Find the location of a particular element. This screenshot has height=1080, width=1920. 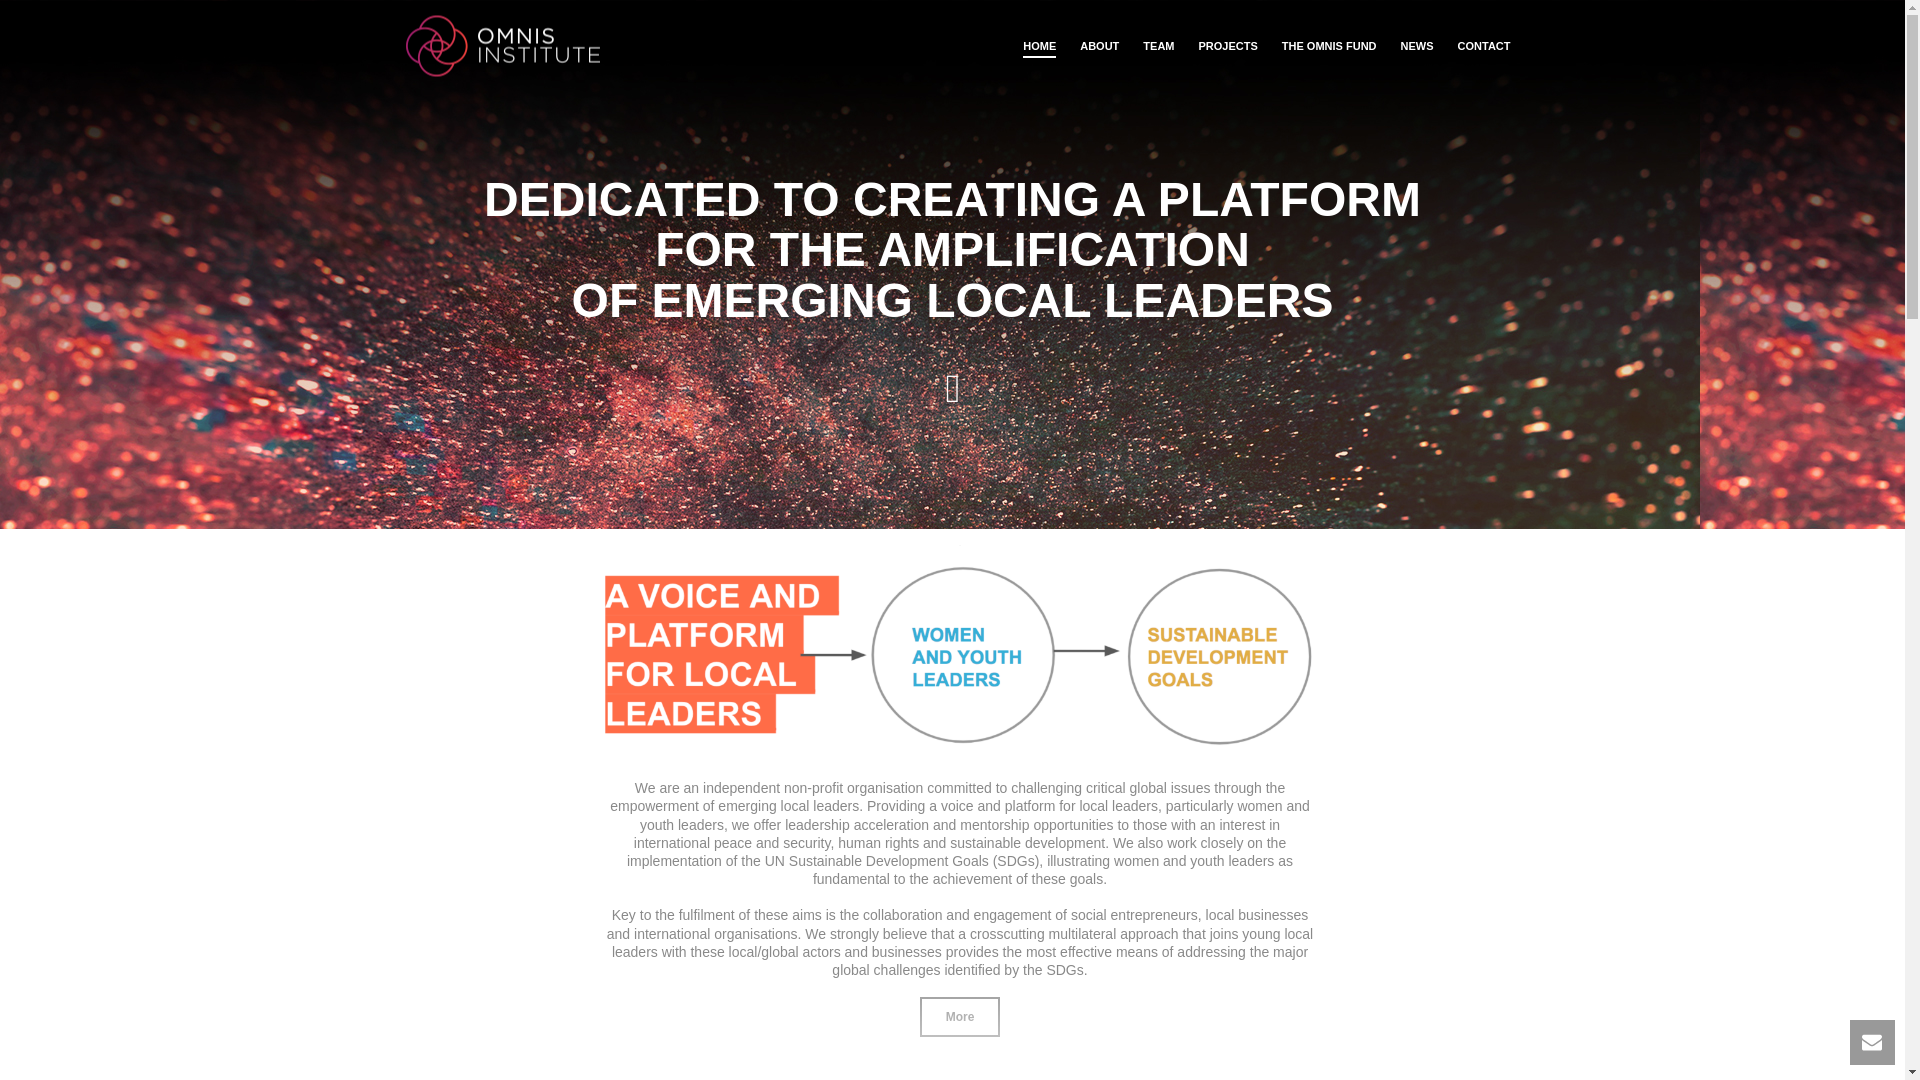

More is located at coordinates (960, 1016).